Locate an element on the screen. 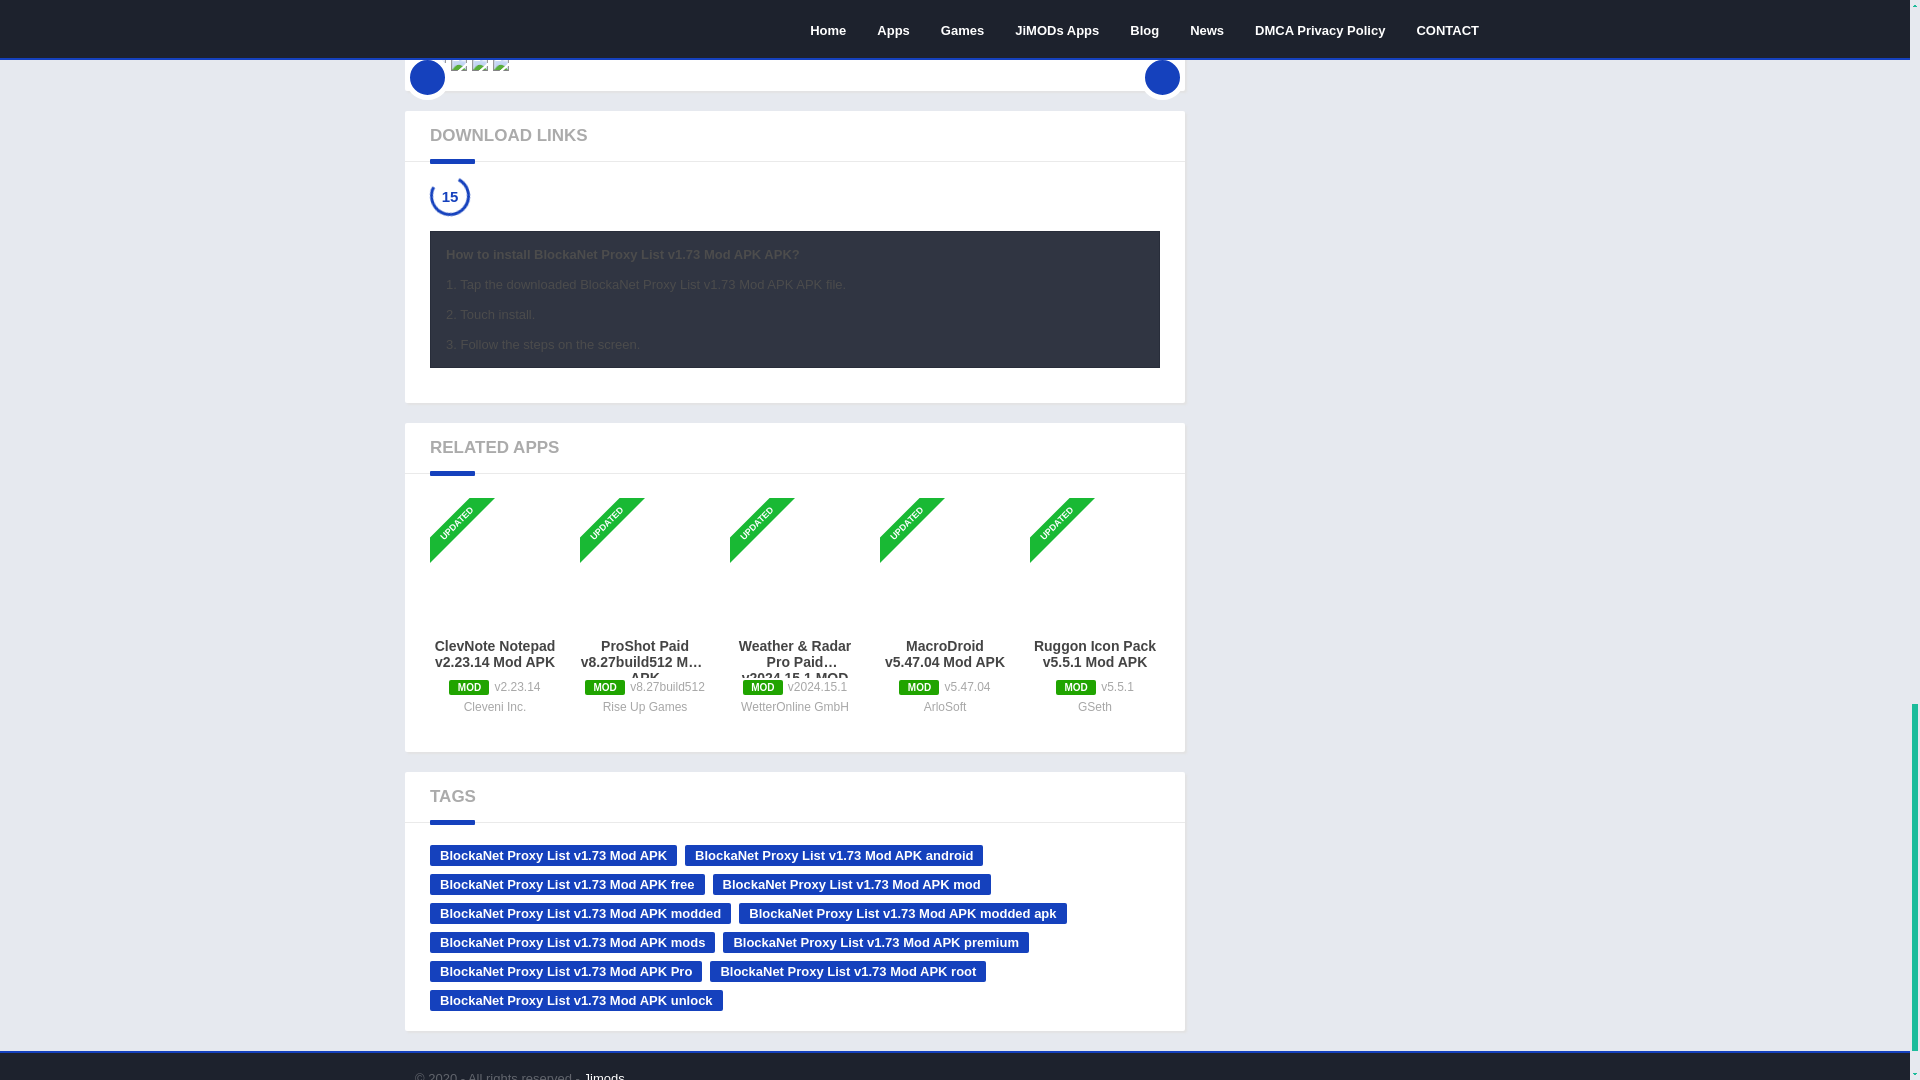 The image size is (1920, 1080). Previous is located at coordinates (427, 63).